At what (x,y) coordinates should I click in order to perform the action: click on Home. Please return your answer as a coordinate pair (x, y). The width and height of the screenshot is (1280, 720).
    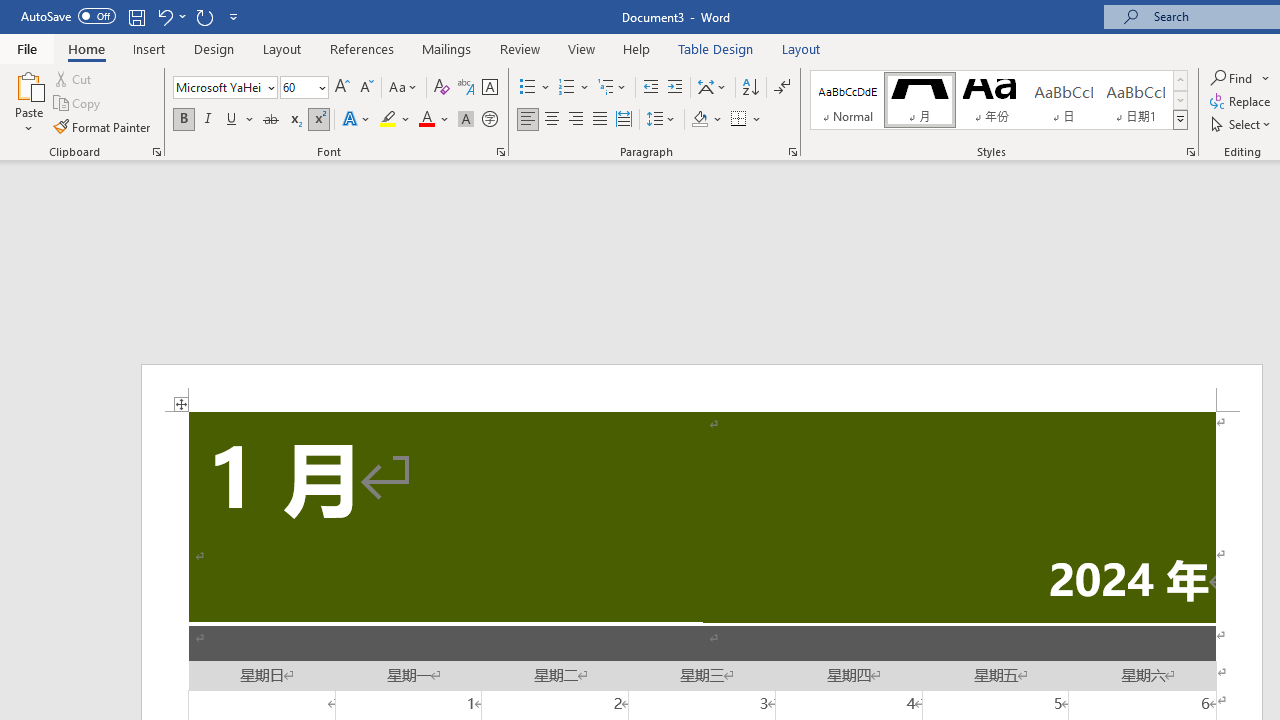
    Looking at the image, I should click on (86, 48).